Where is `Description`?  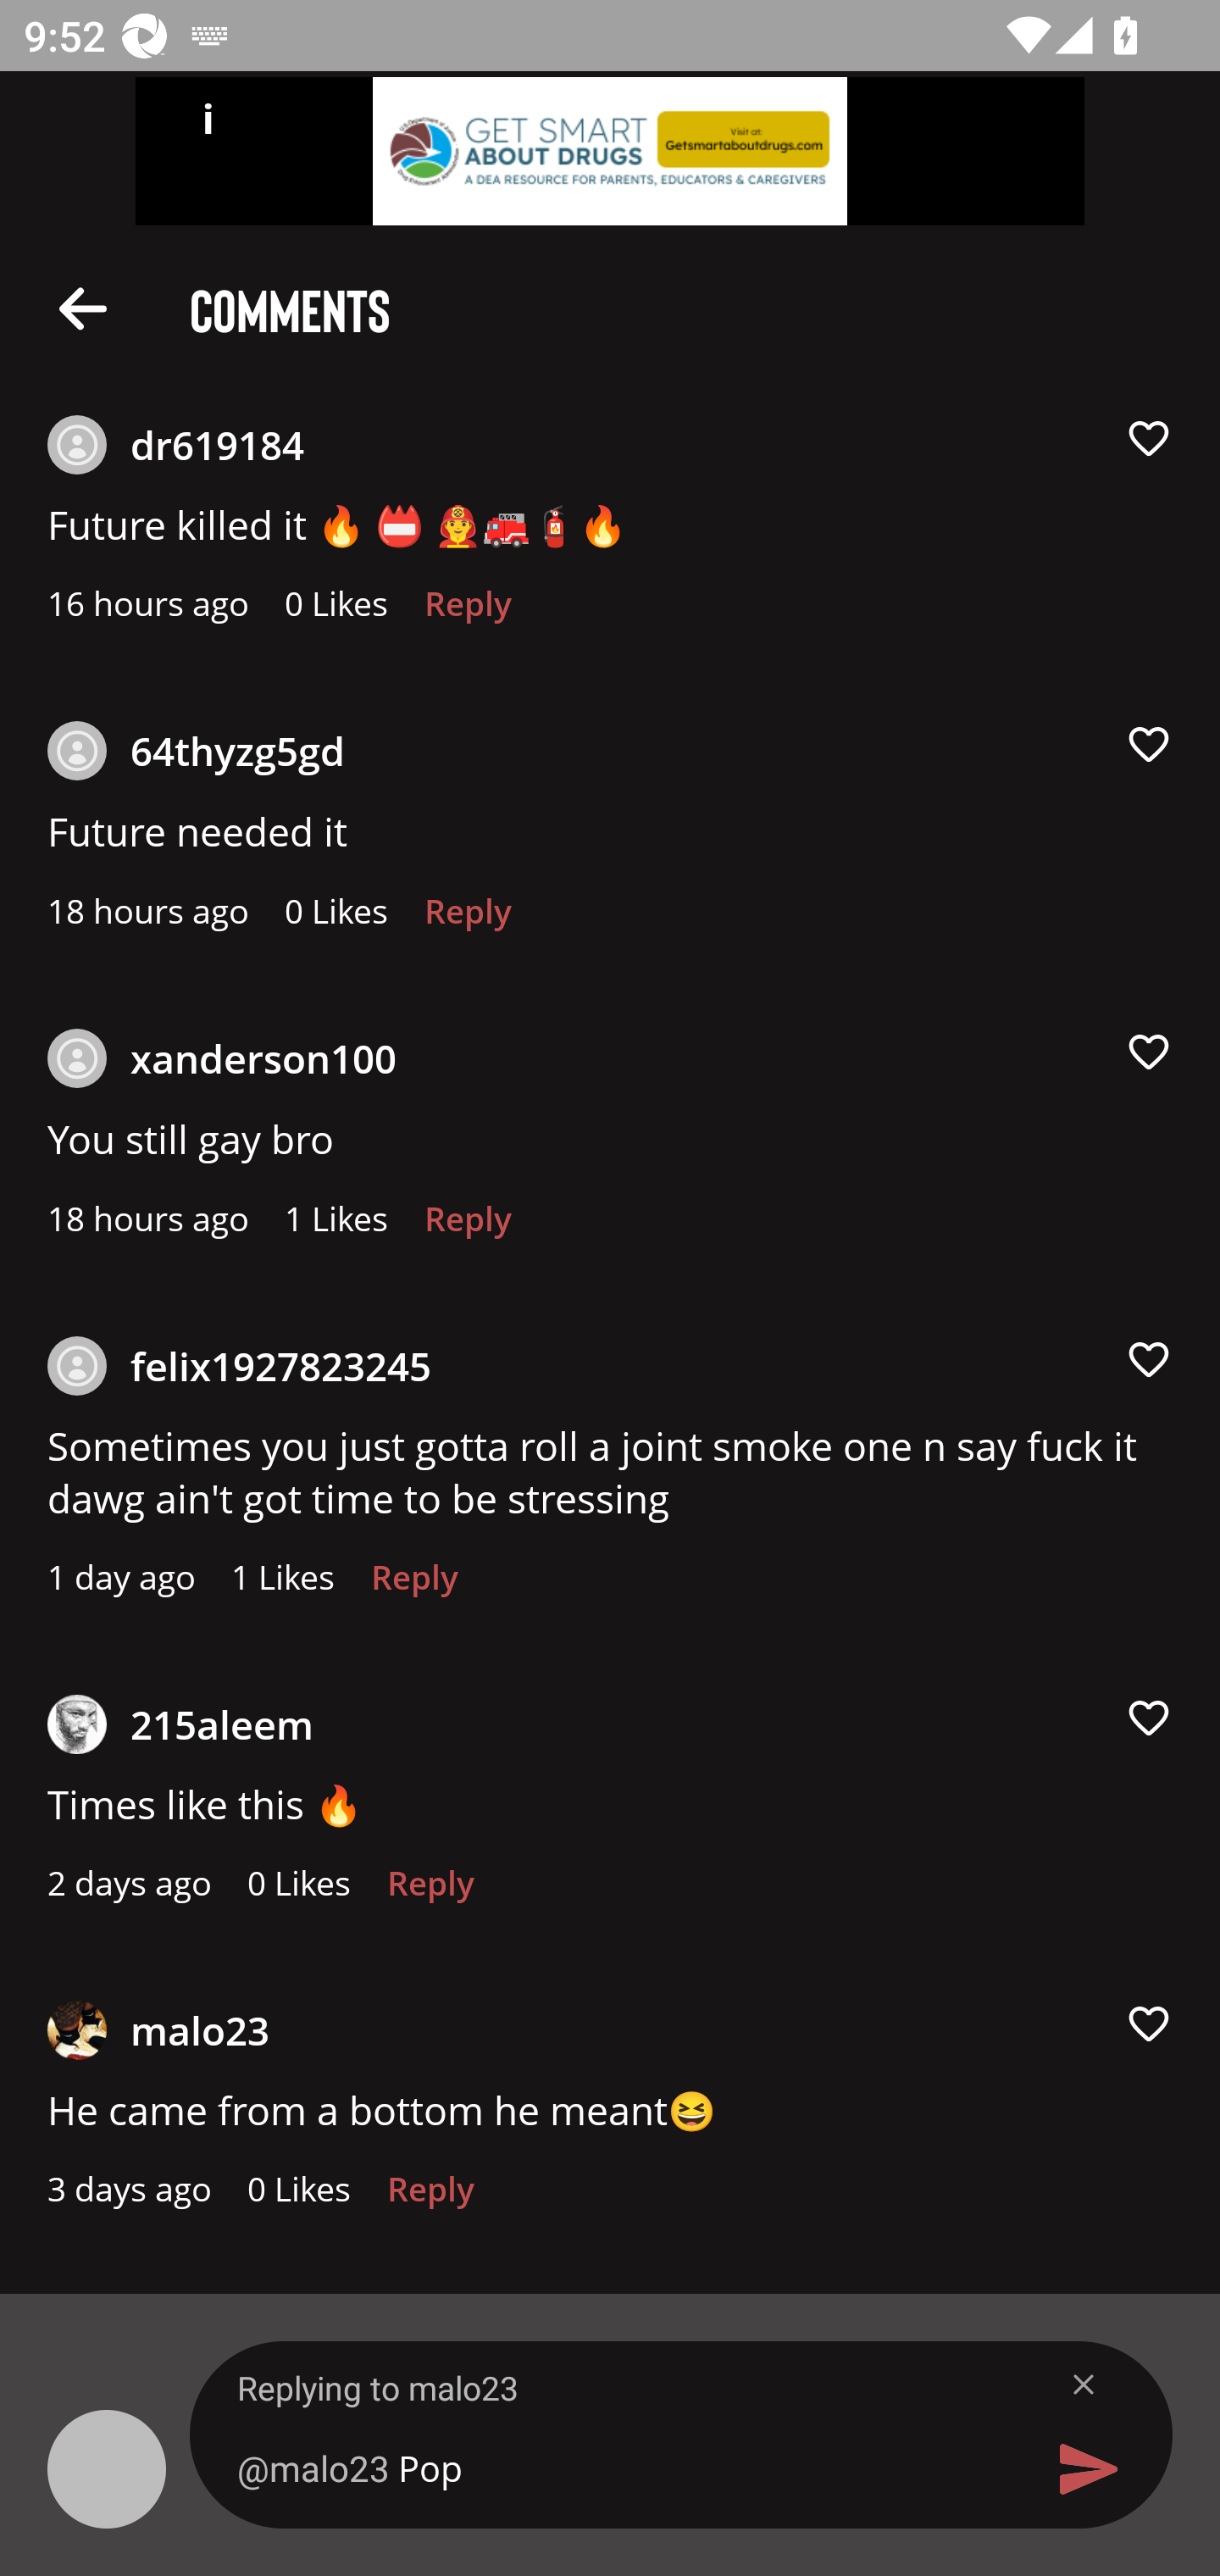
Description is located at coordinates (83, 307).